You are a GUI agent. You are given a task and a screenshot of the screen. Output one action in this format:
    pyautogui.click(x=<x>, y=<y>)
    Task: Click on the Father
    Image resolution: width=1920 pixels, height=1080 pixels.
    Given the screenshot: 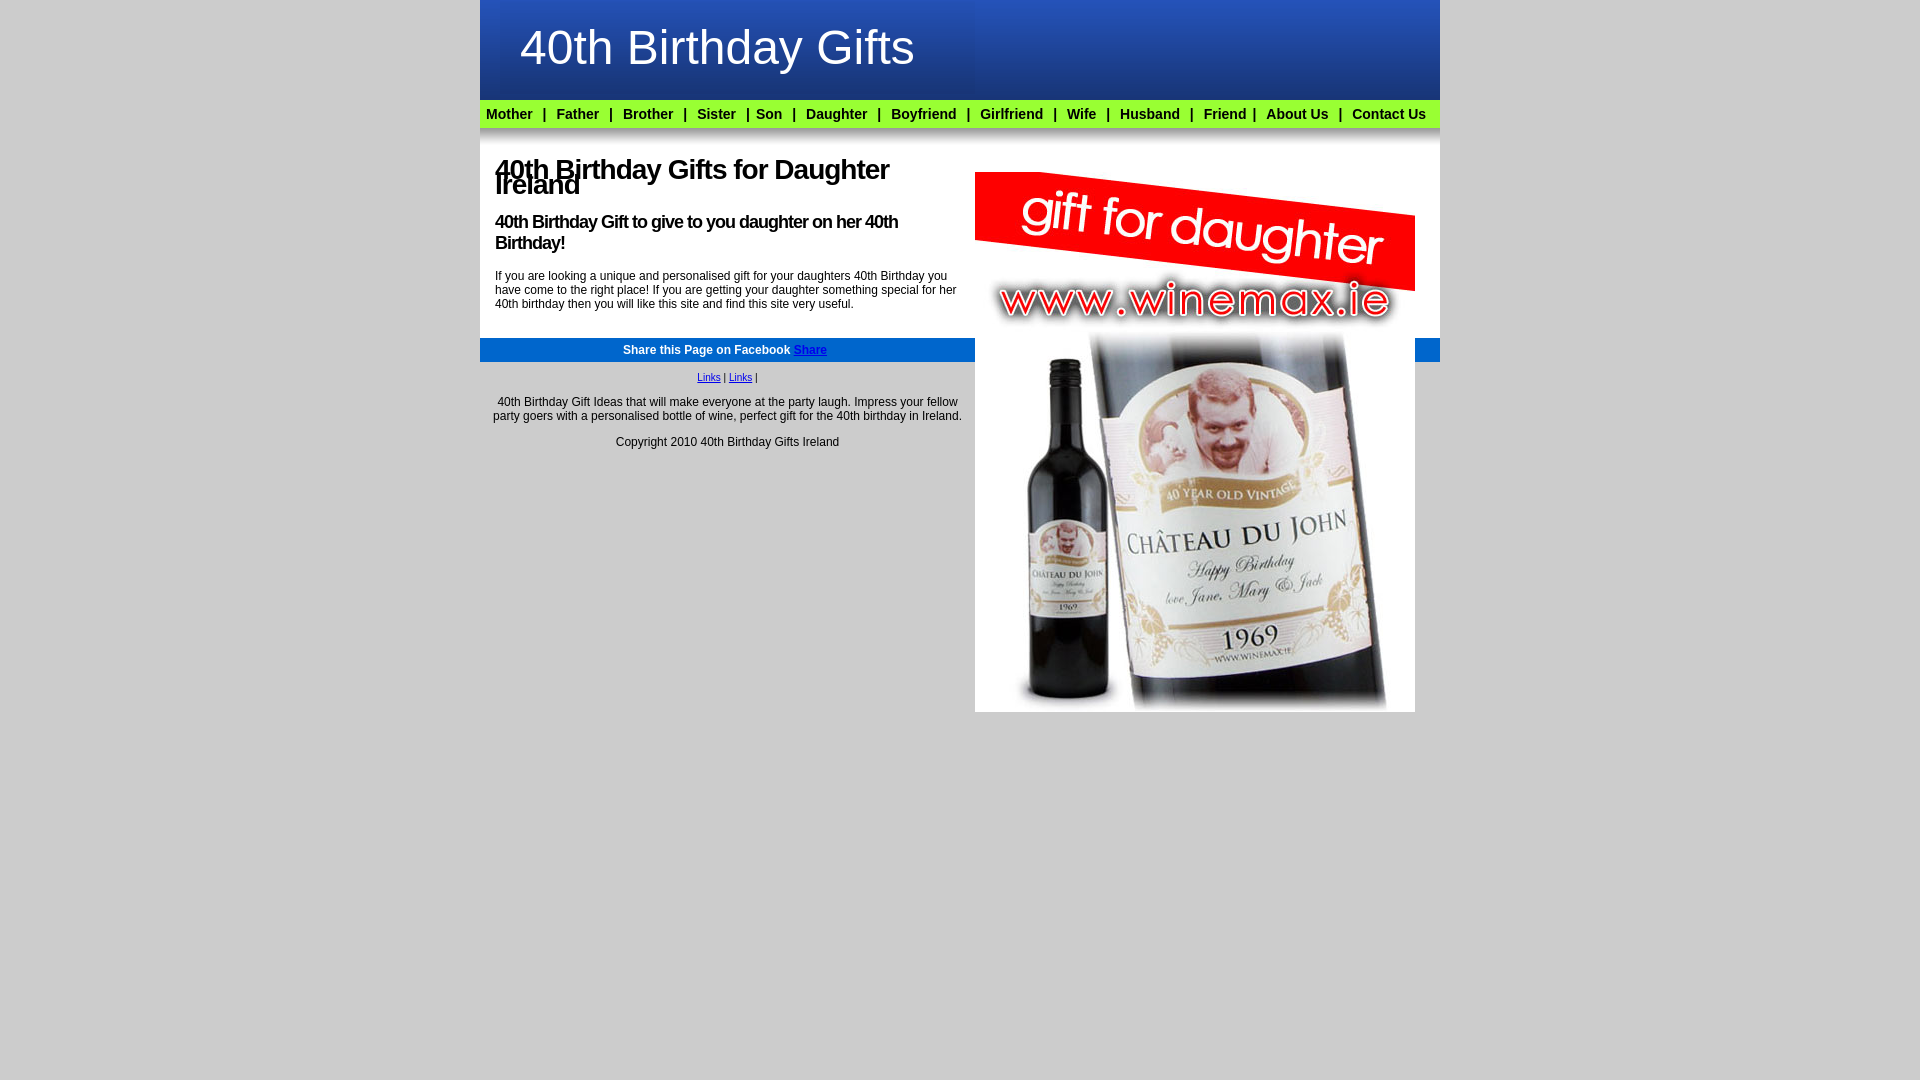 What is the action you would take?
    pyautogui.click(x=578, y=114)
    